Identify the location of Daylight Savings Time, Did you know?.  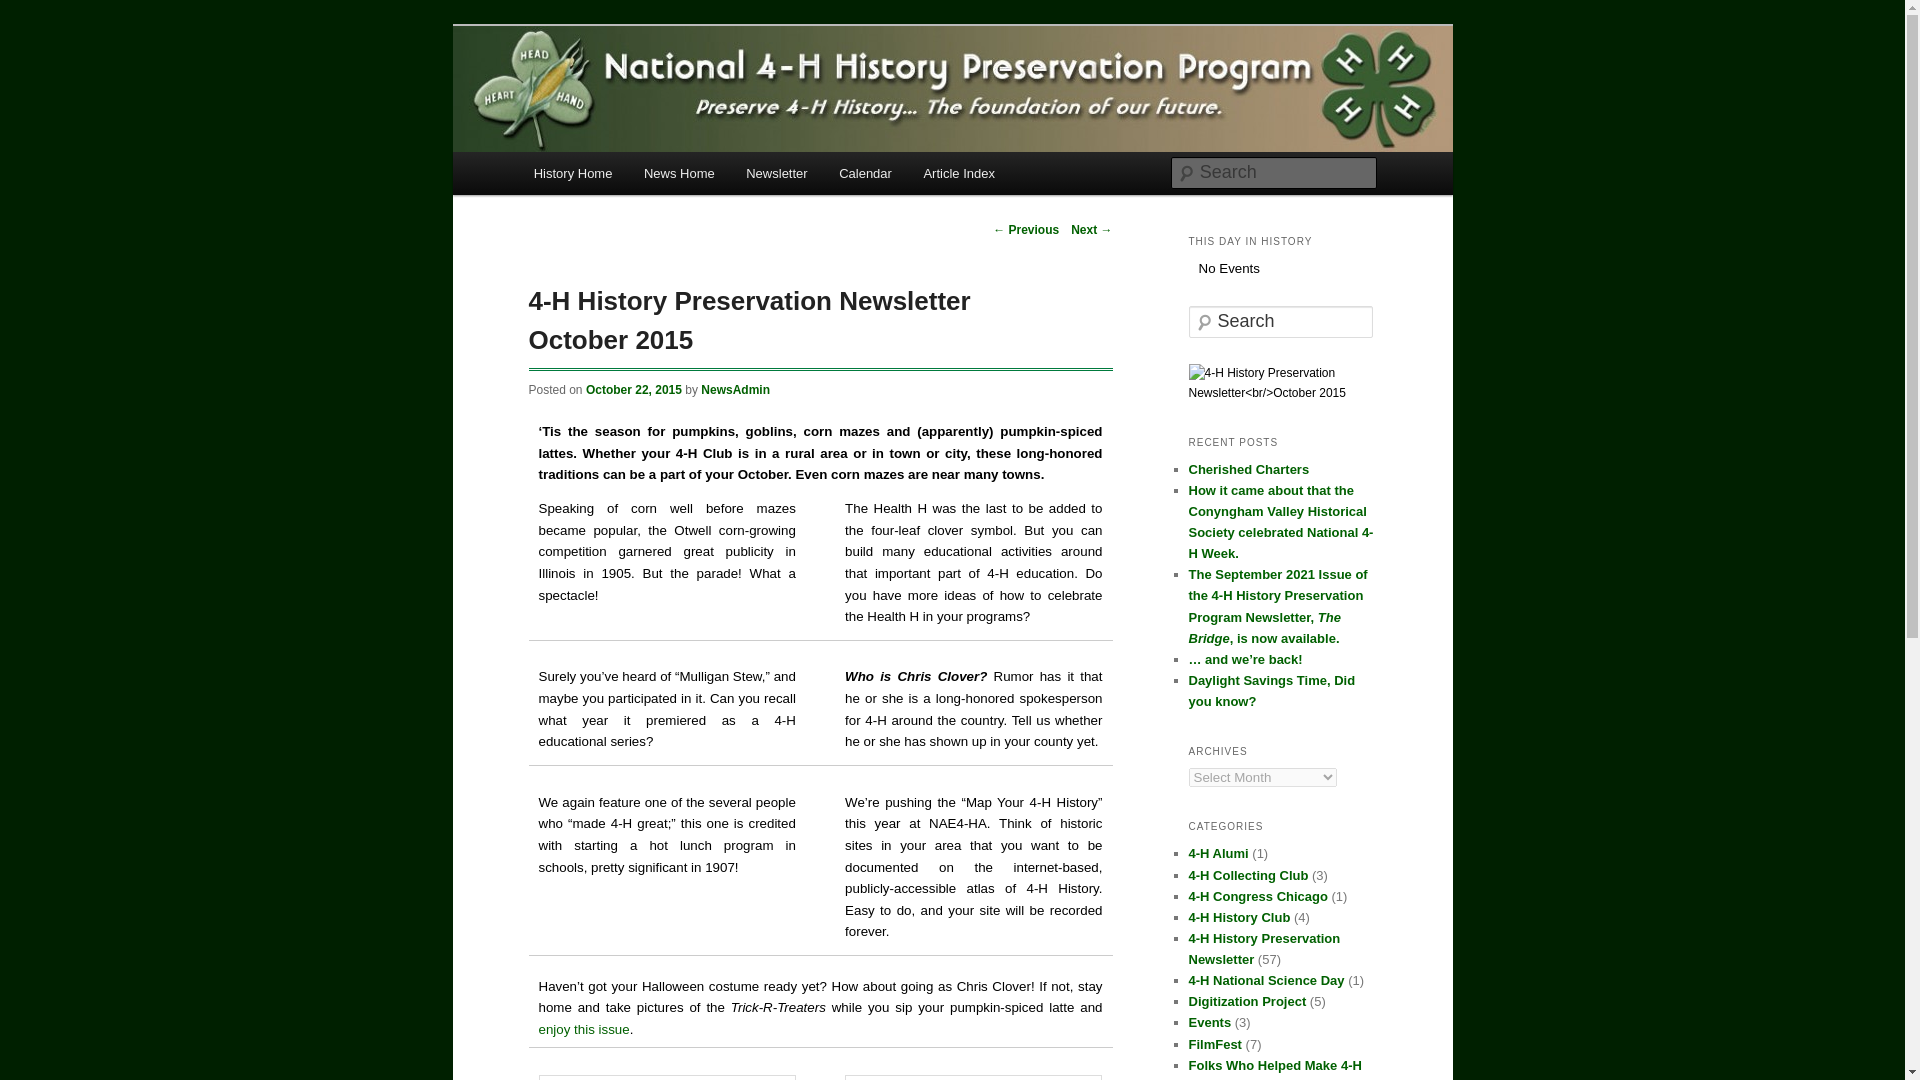
(1272, 690).